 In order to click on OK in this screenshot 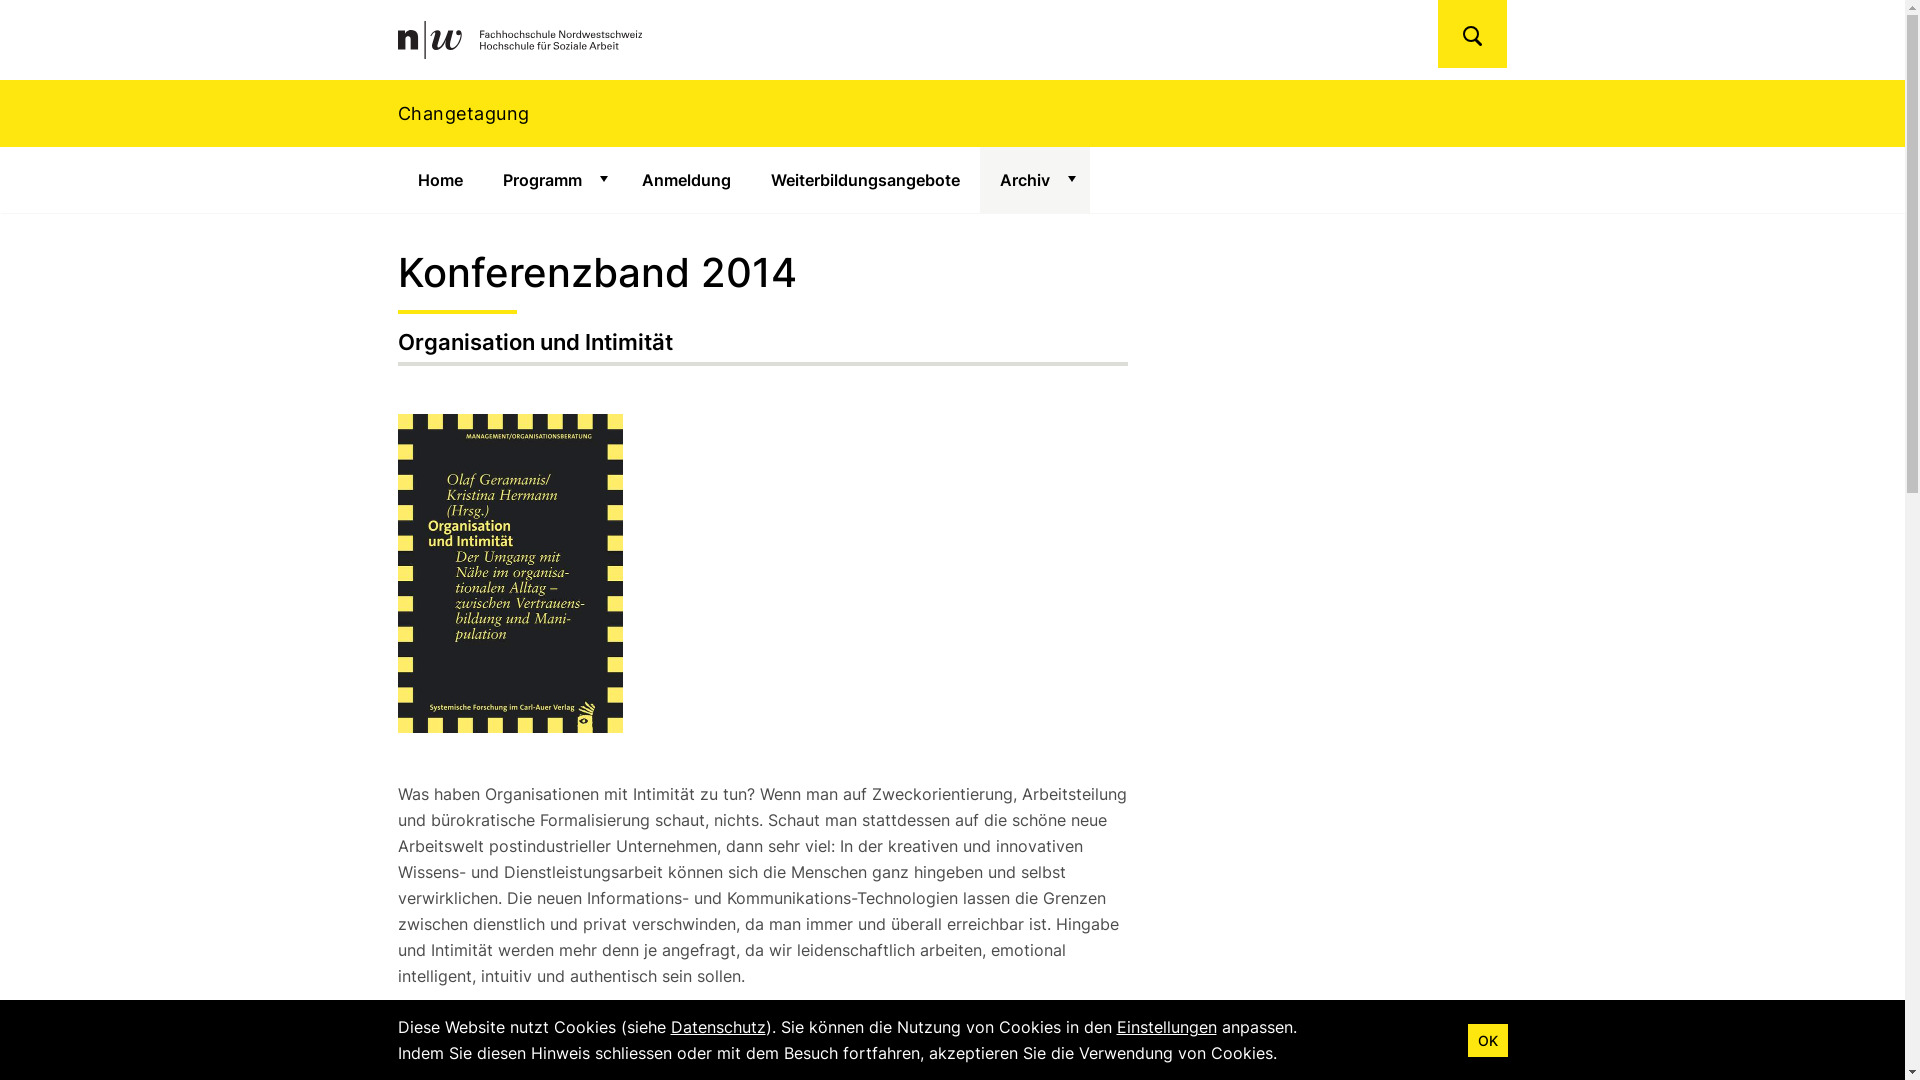, I will do `click(1488, 1040)`.